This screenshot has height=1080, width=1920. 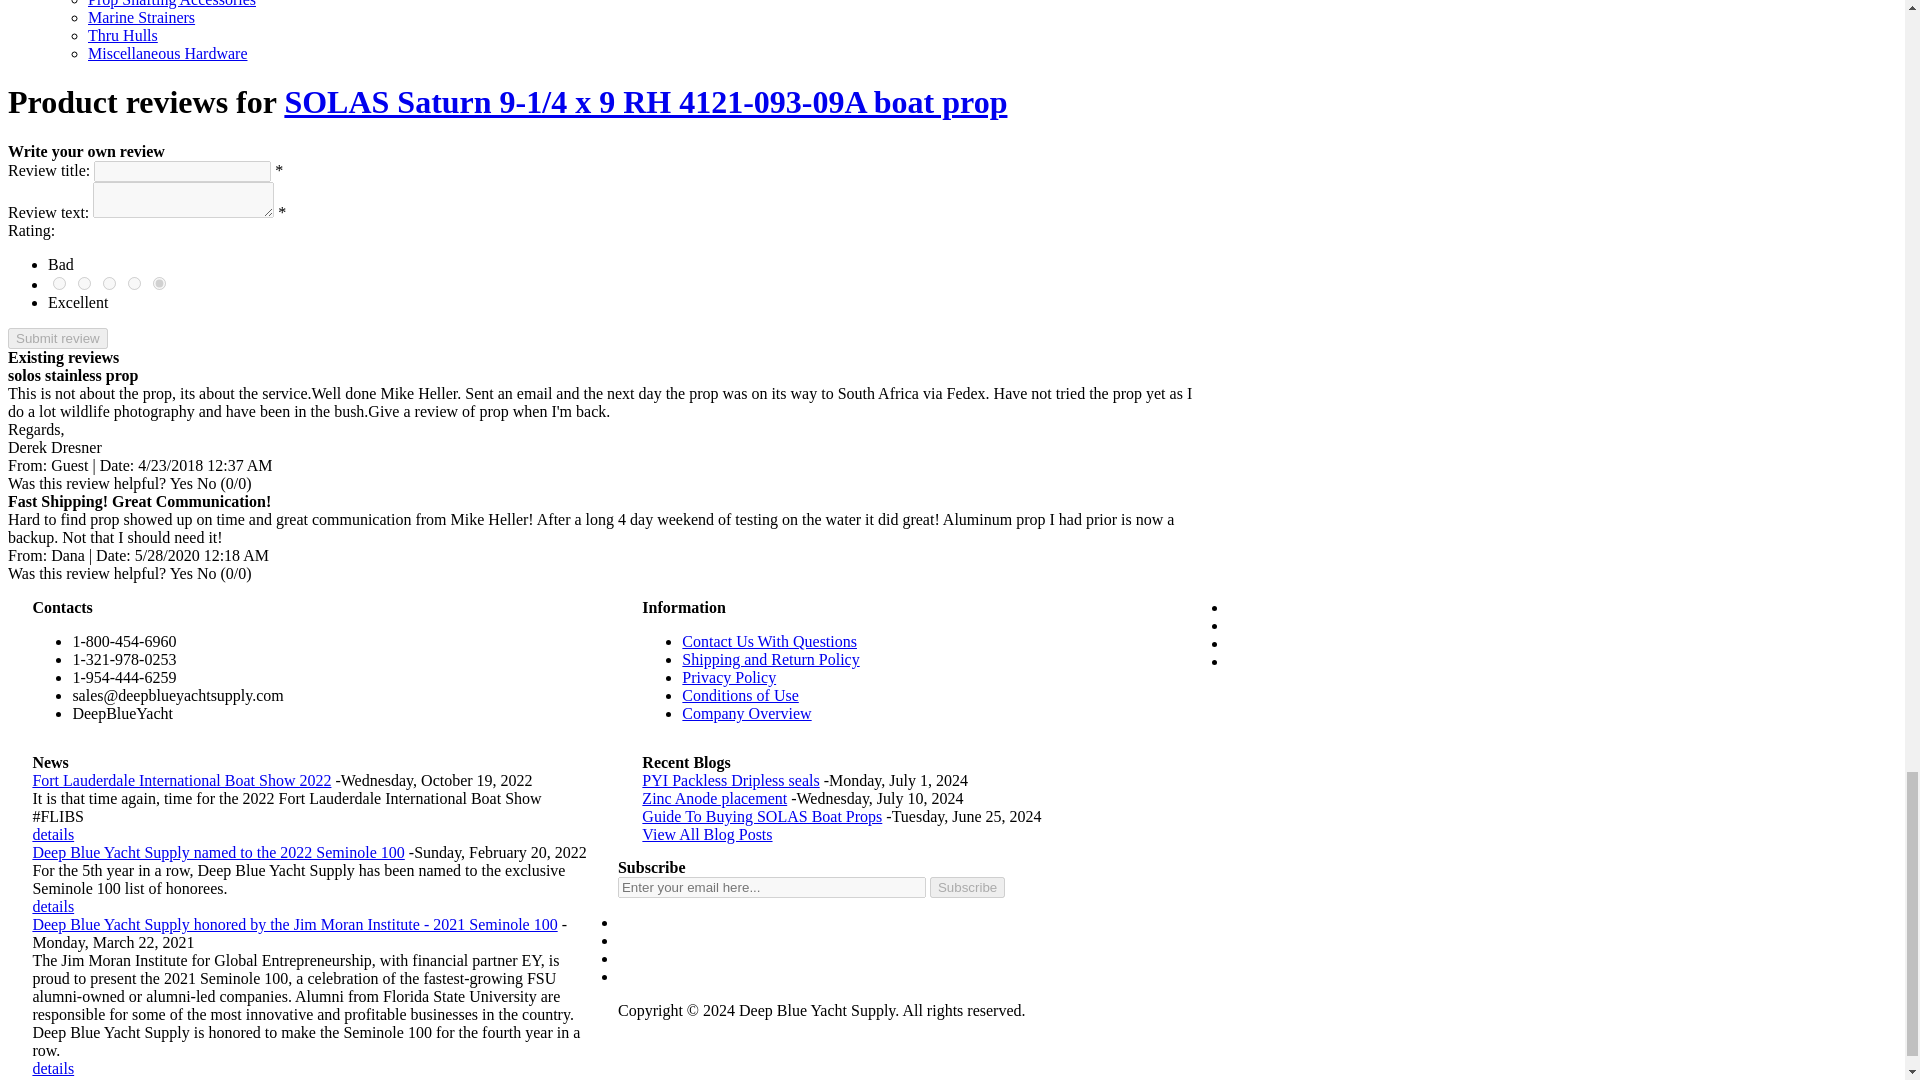 I want to click on 4, so click(x=134, y=283).